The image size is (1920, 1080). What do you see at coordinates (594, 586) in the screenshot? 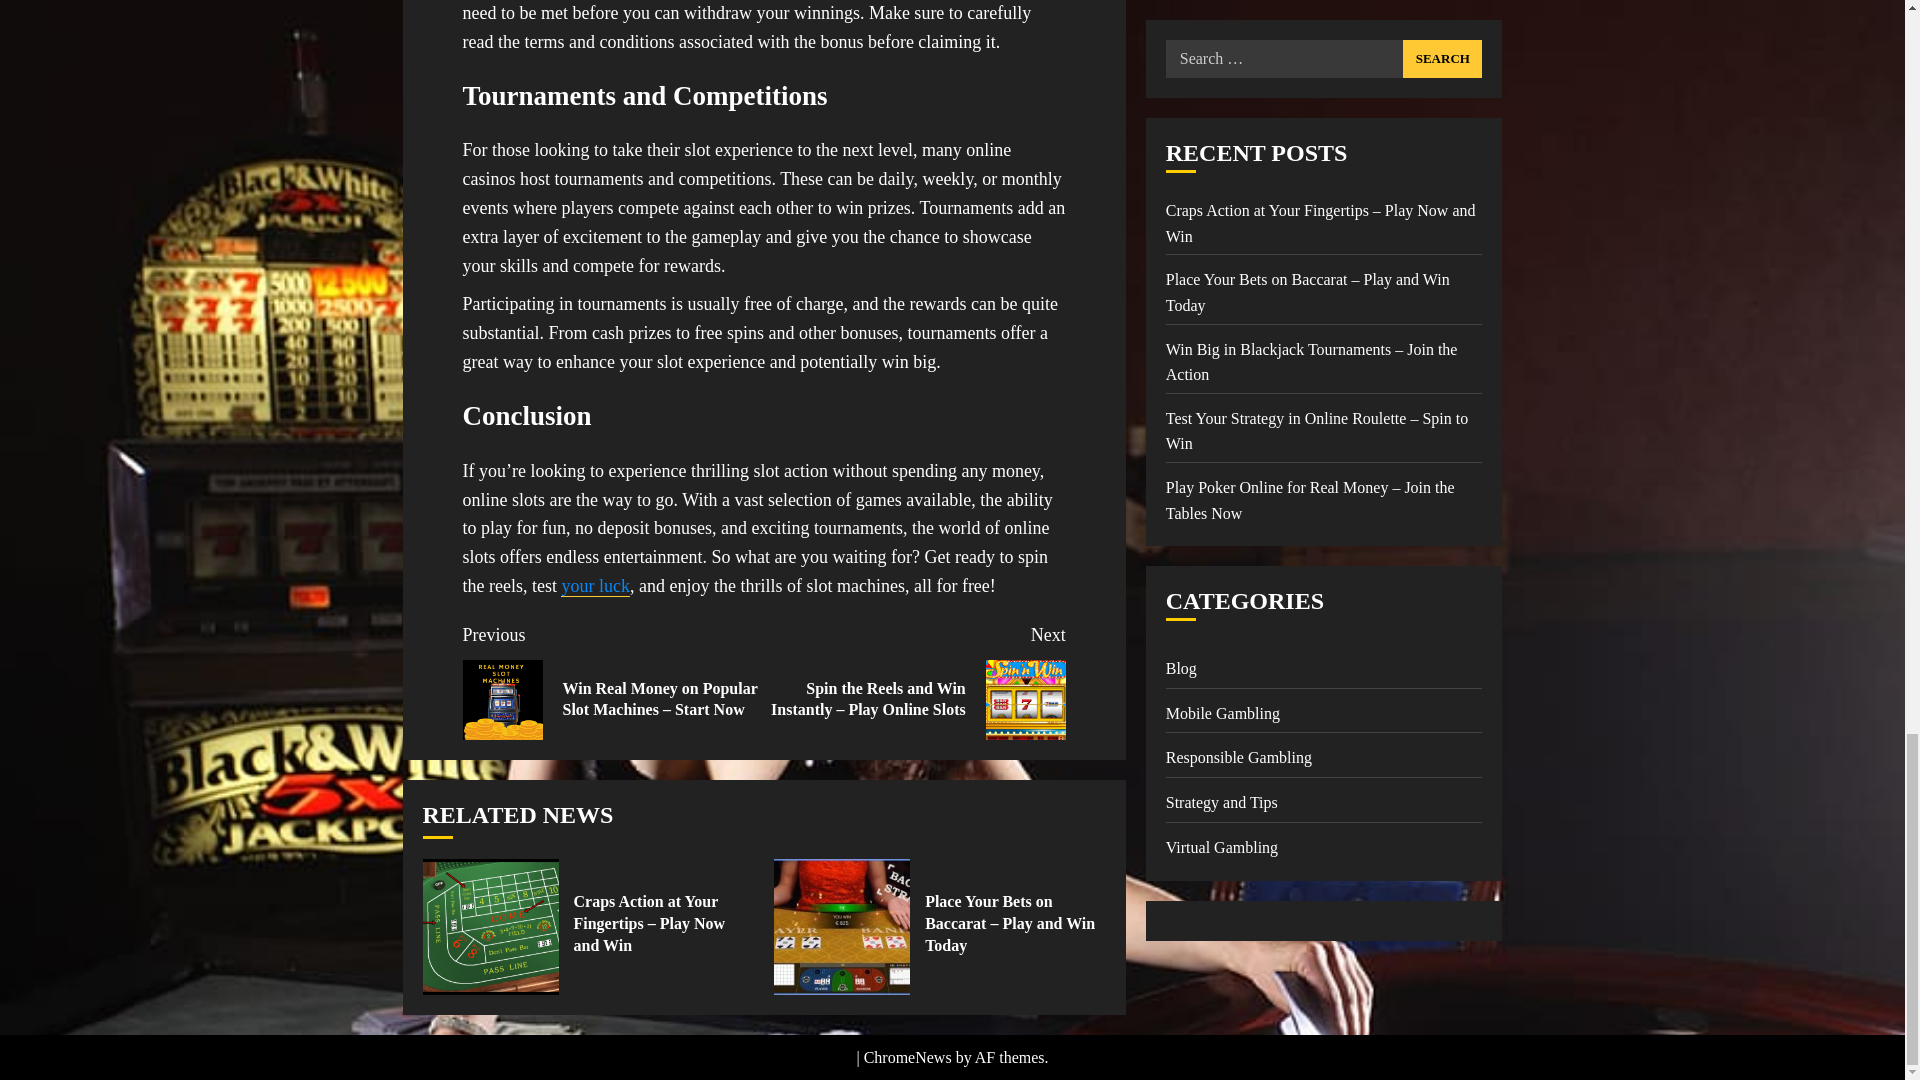
I see `your luck` at bounding box center [594, 586].